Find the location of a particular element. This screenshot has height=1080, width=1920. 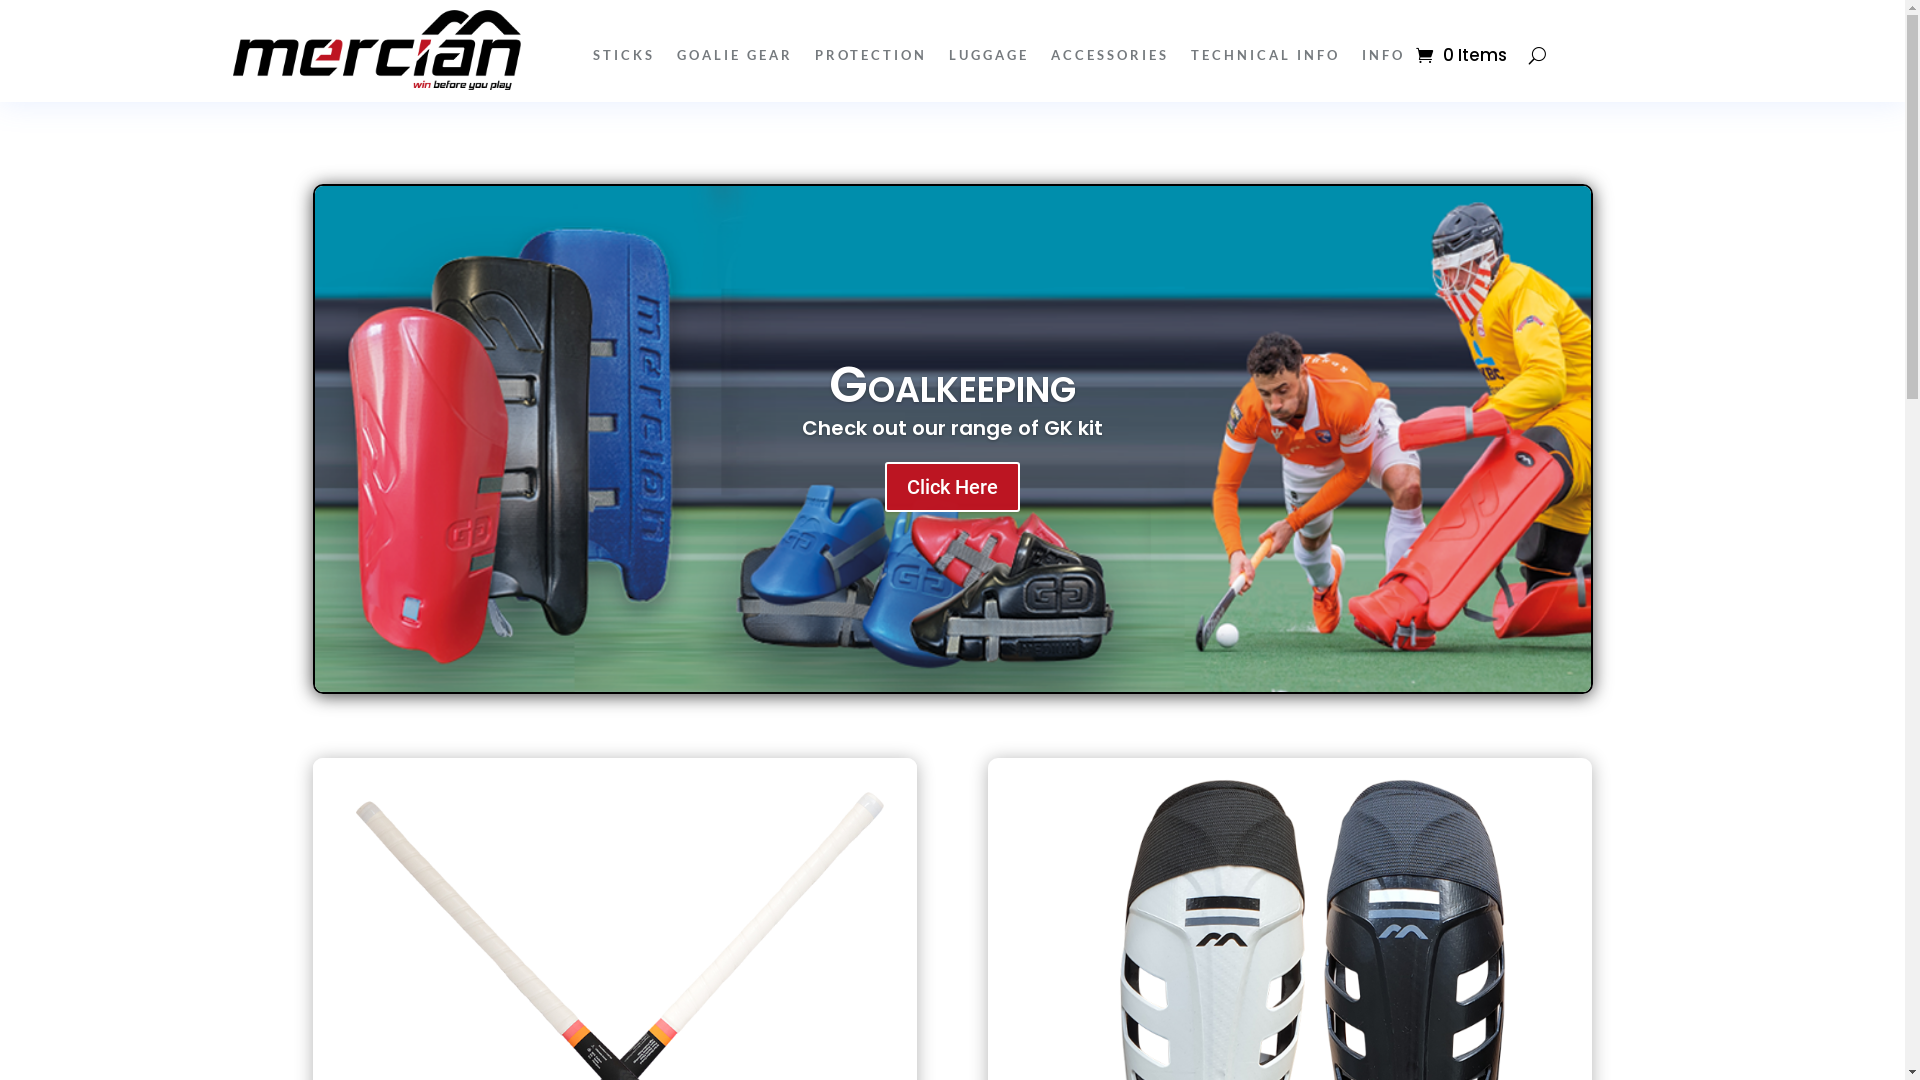

0 Items is located at coordinates (1462, 55).